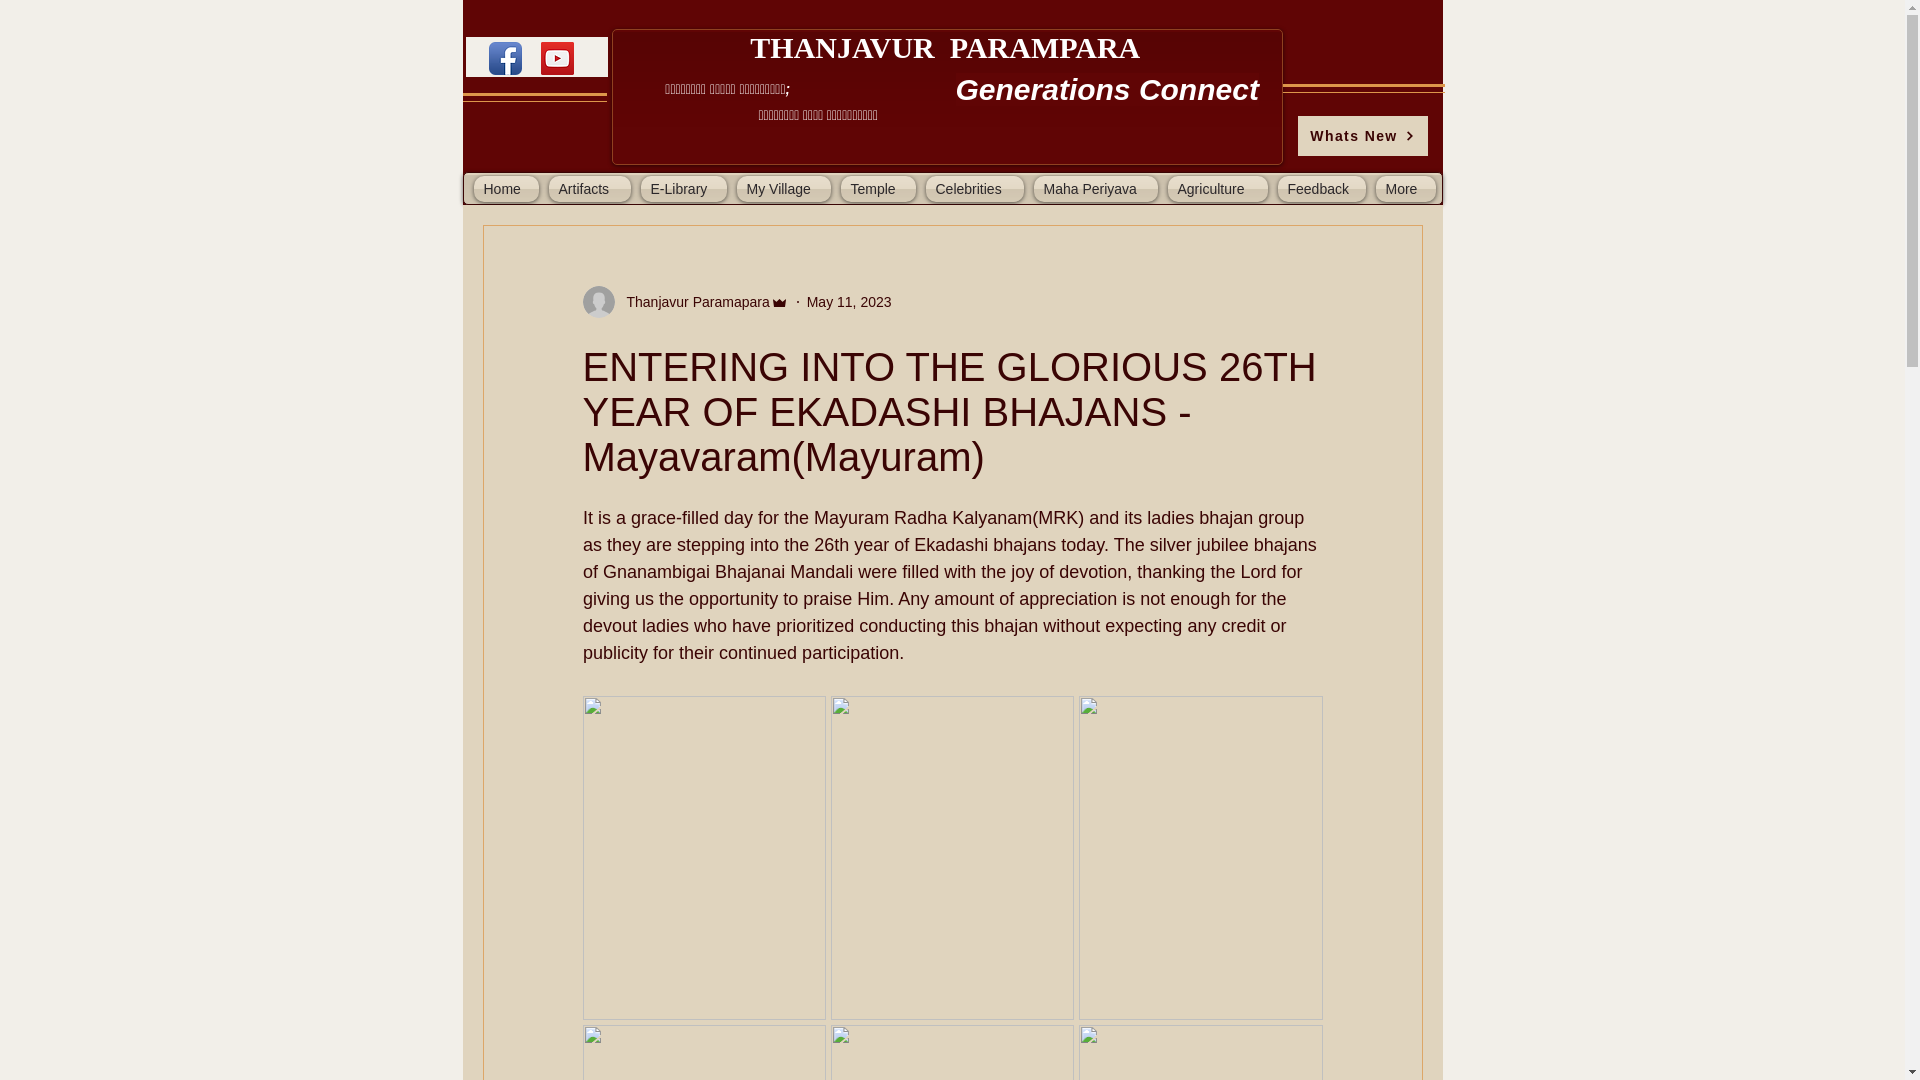  Describe the element at coordinates (973, 188) in the screenshot. I see `Celebrities` at that location.